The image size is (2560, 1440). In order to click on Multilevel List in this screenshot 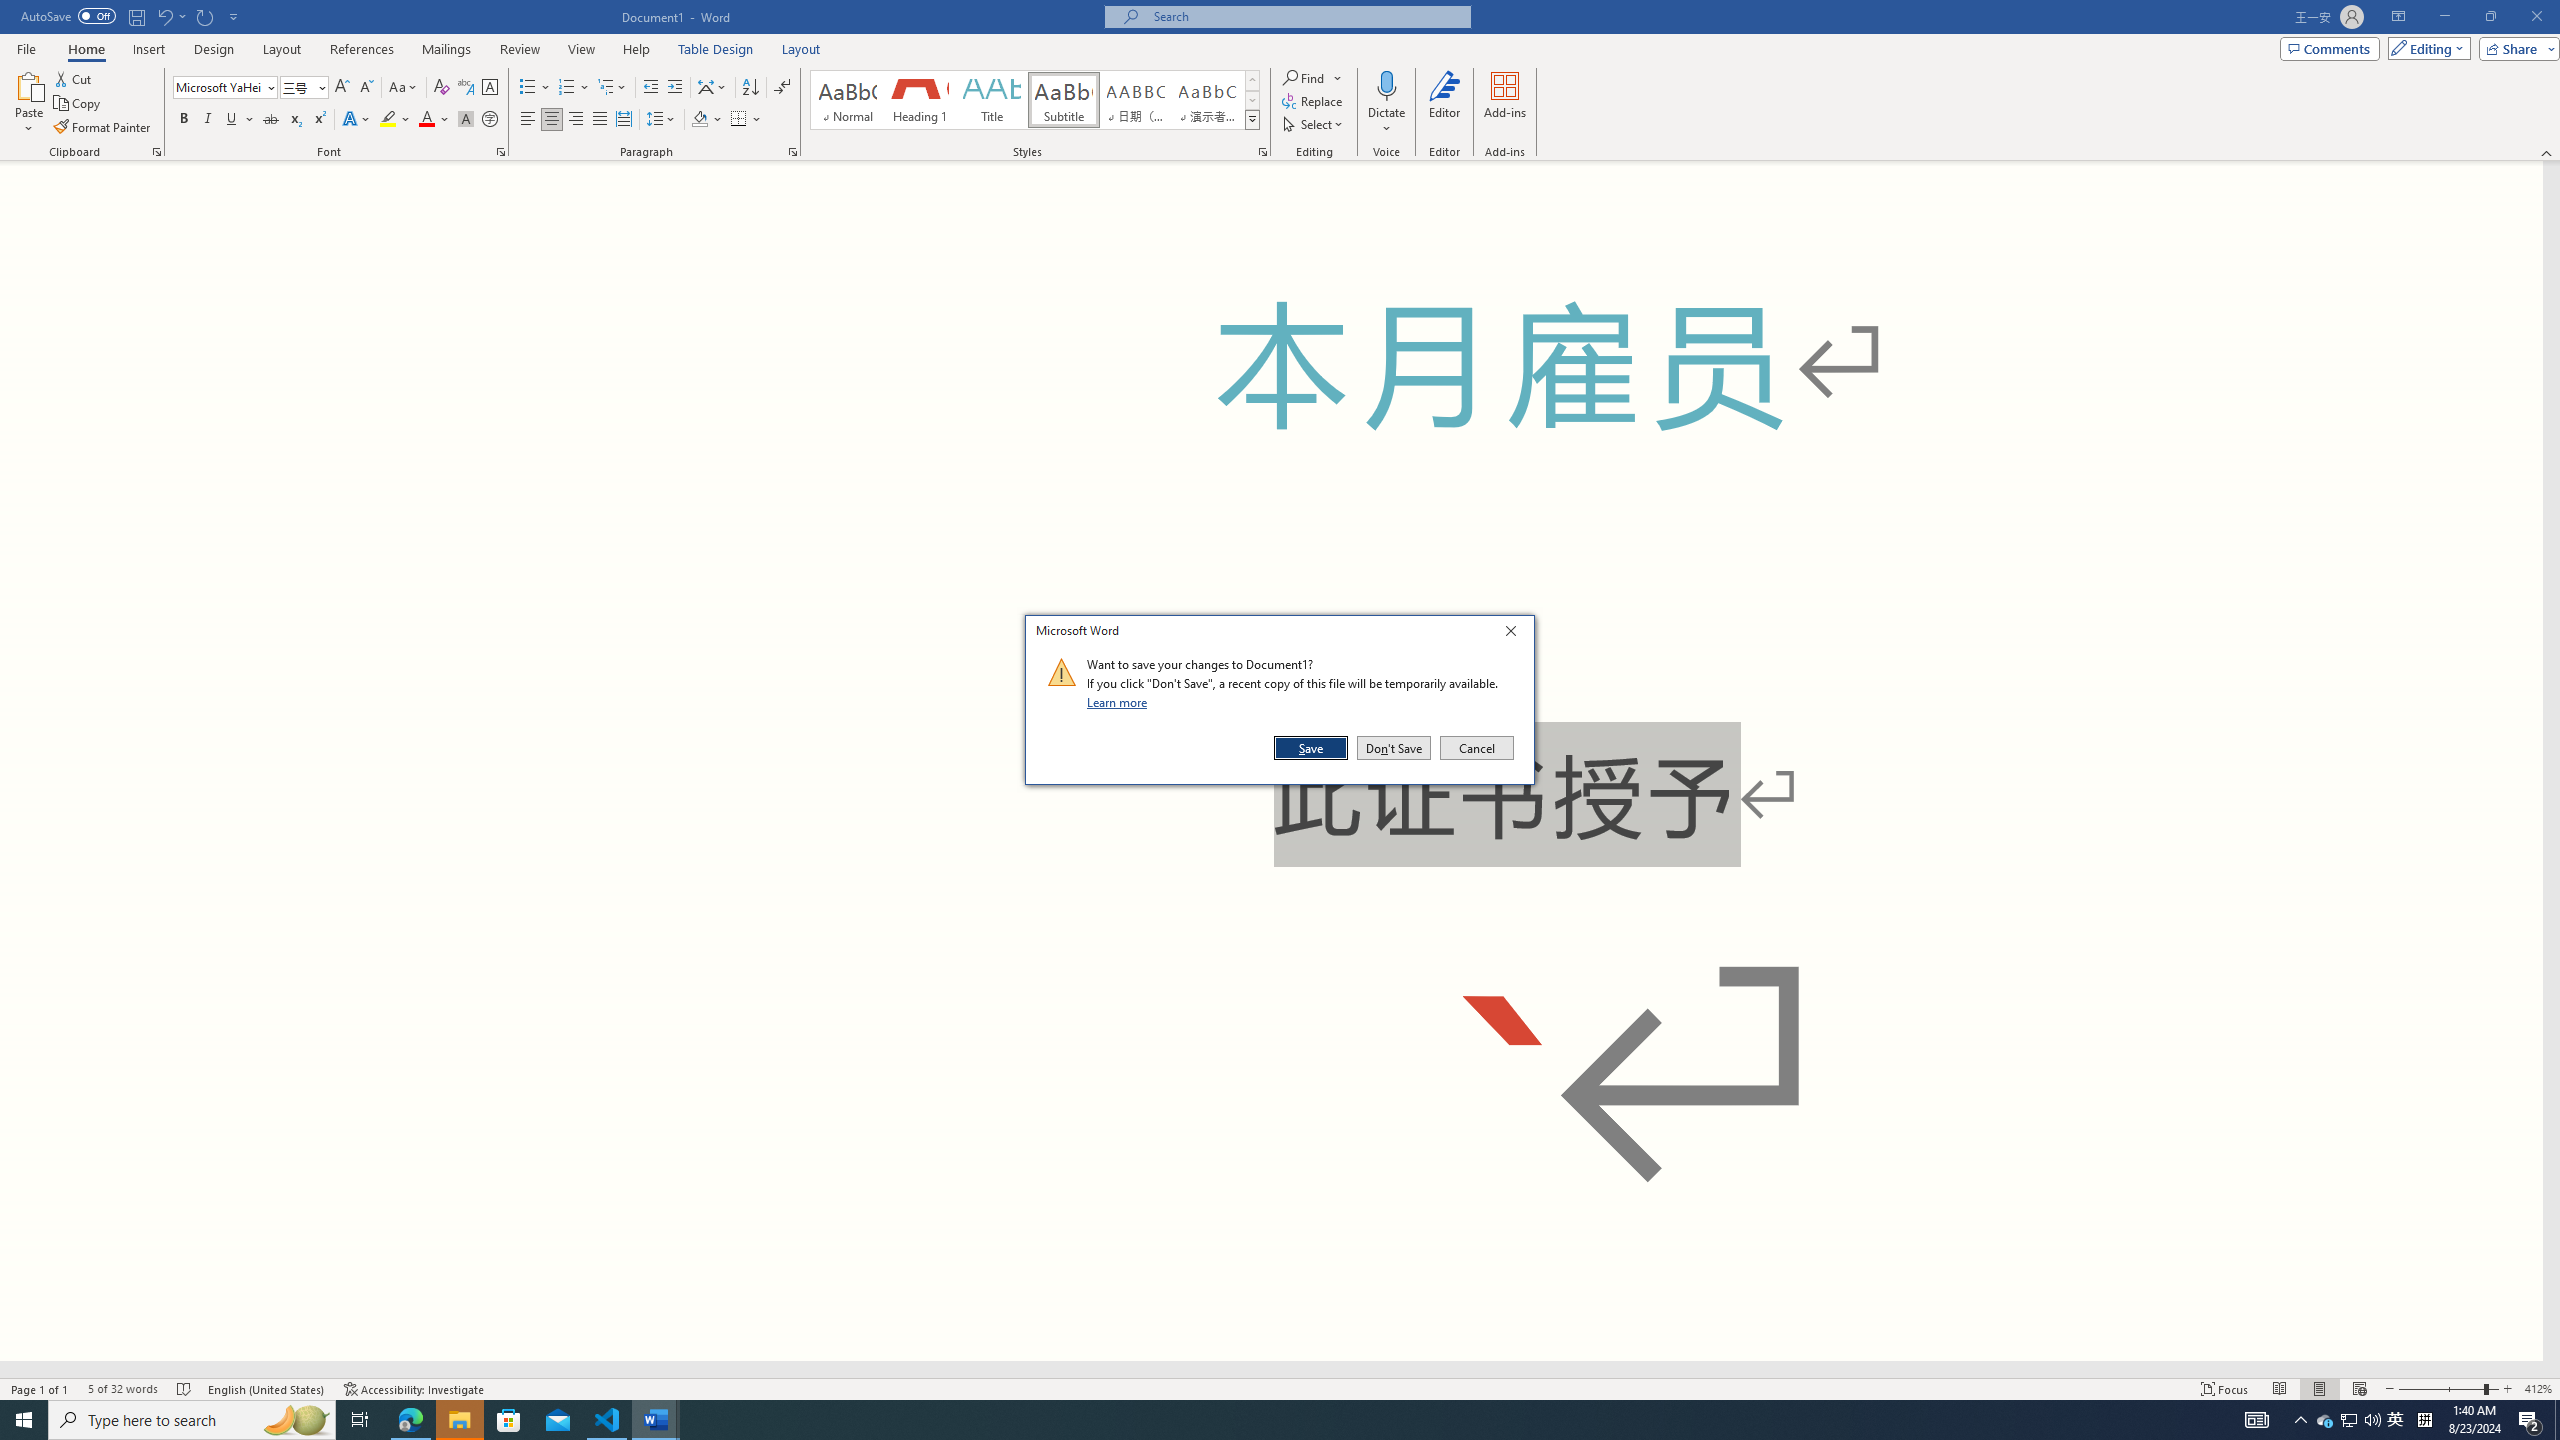, I will do `click(611, 88)`.